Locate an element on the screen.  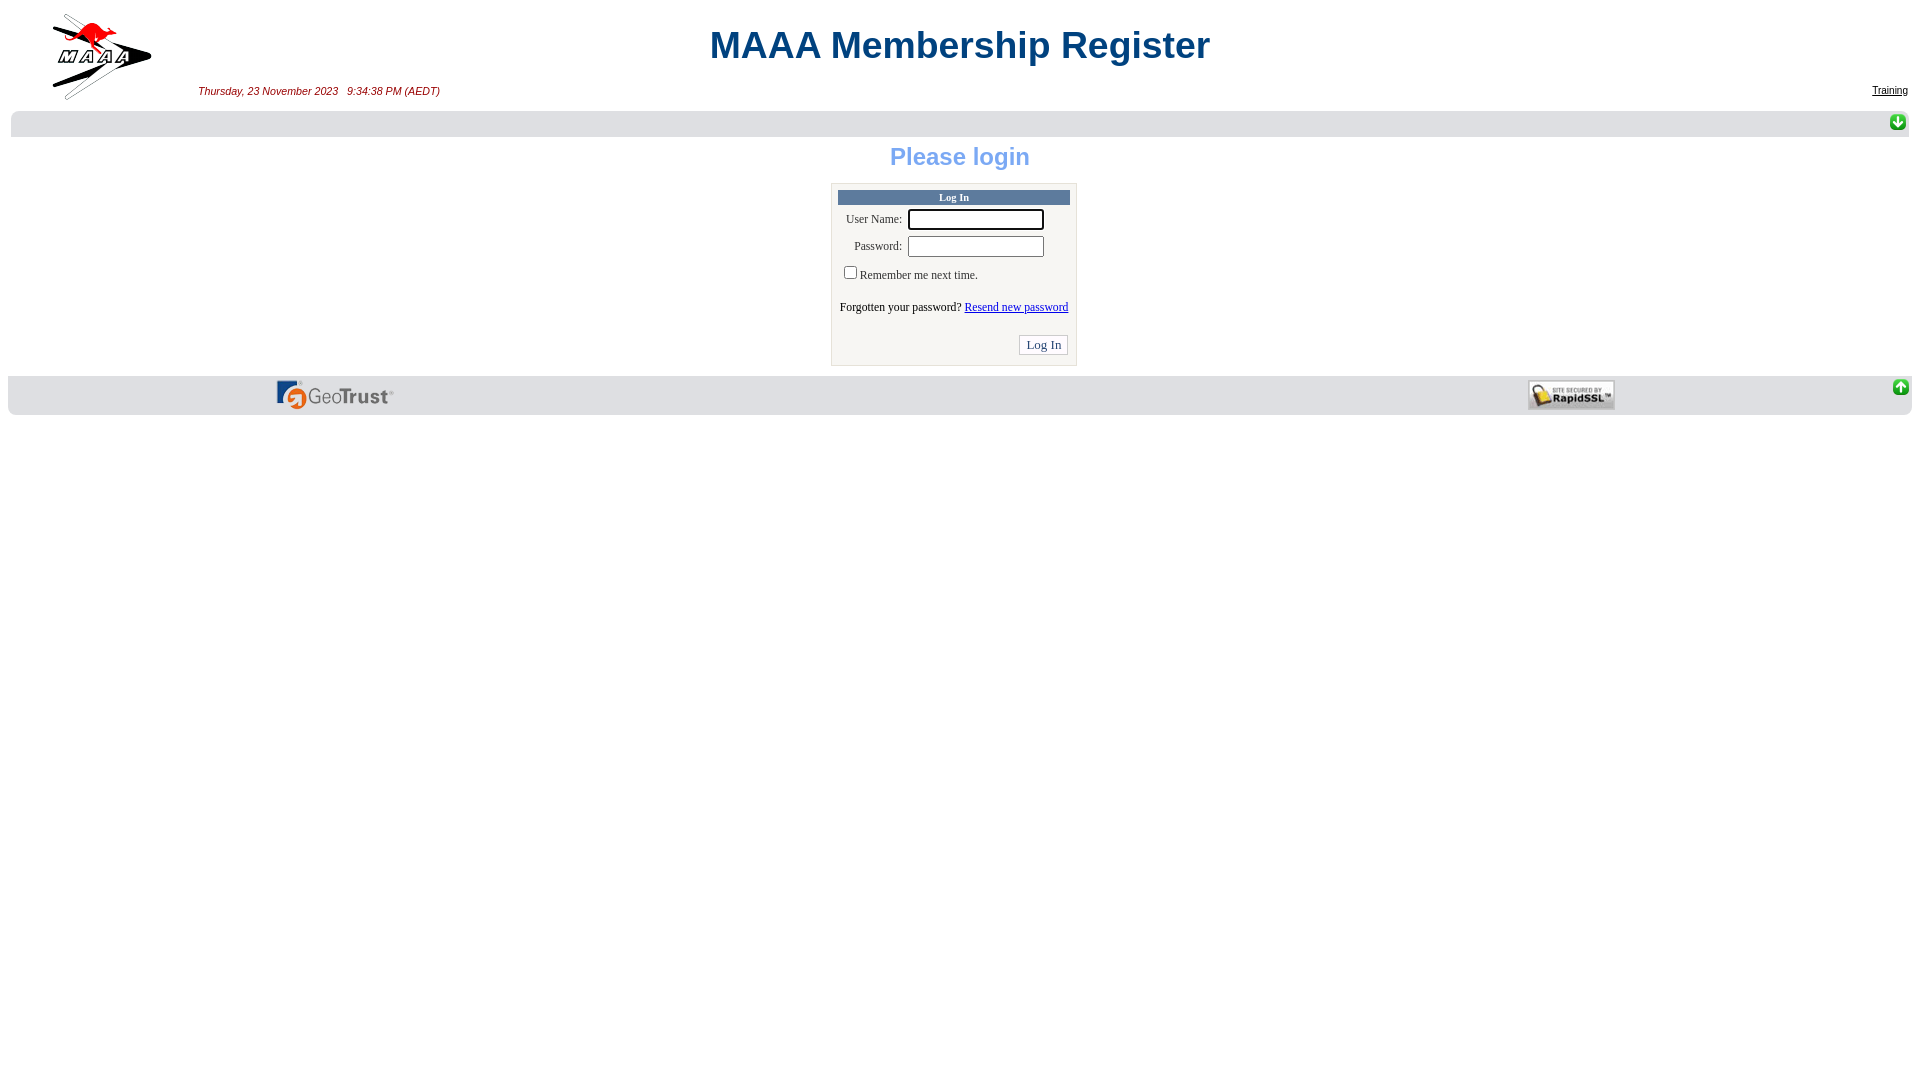
    is located at coordinates (335, 396).